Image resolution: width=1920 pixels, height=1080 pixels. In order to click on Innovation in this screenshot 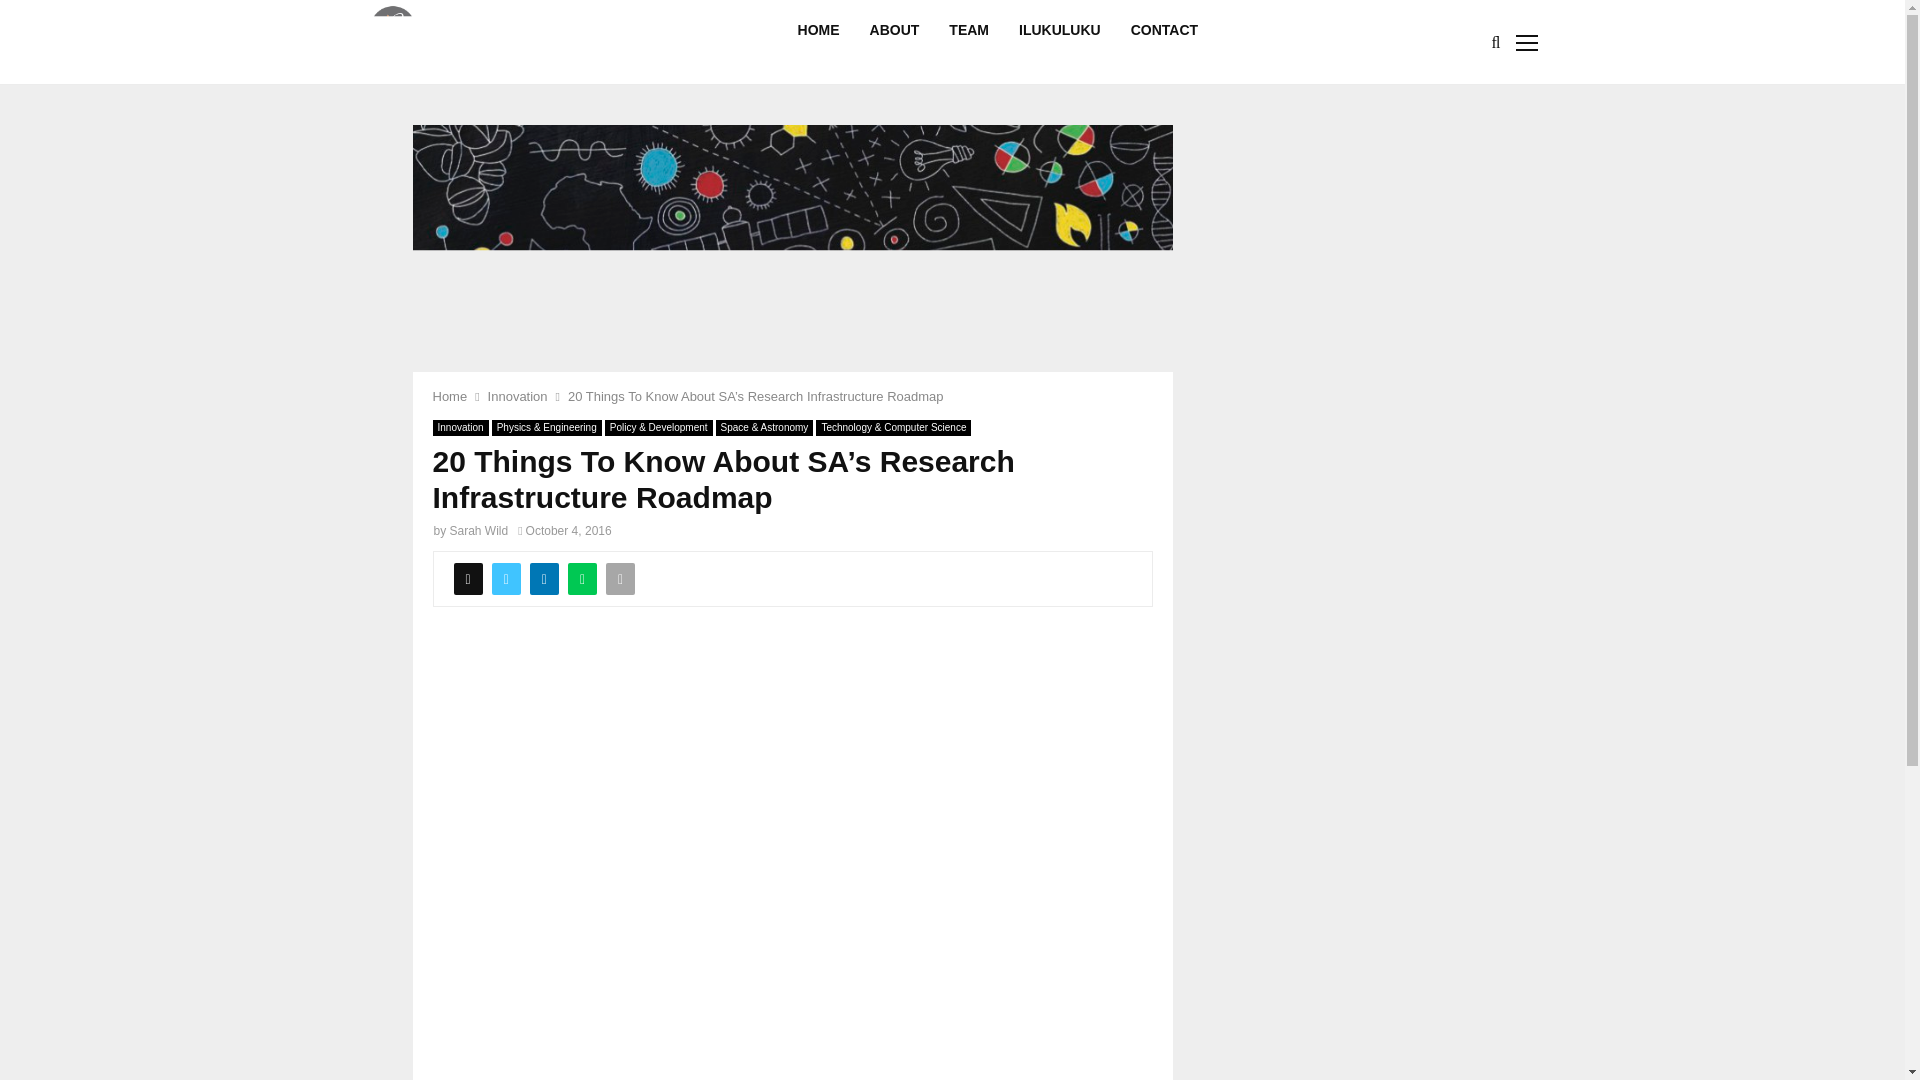, I will do `click(460, 428)`.